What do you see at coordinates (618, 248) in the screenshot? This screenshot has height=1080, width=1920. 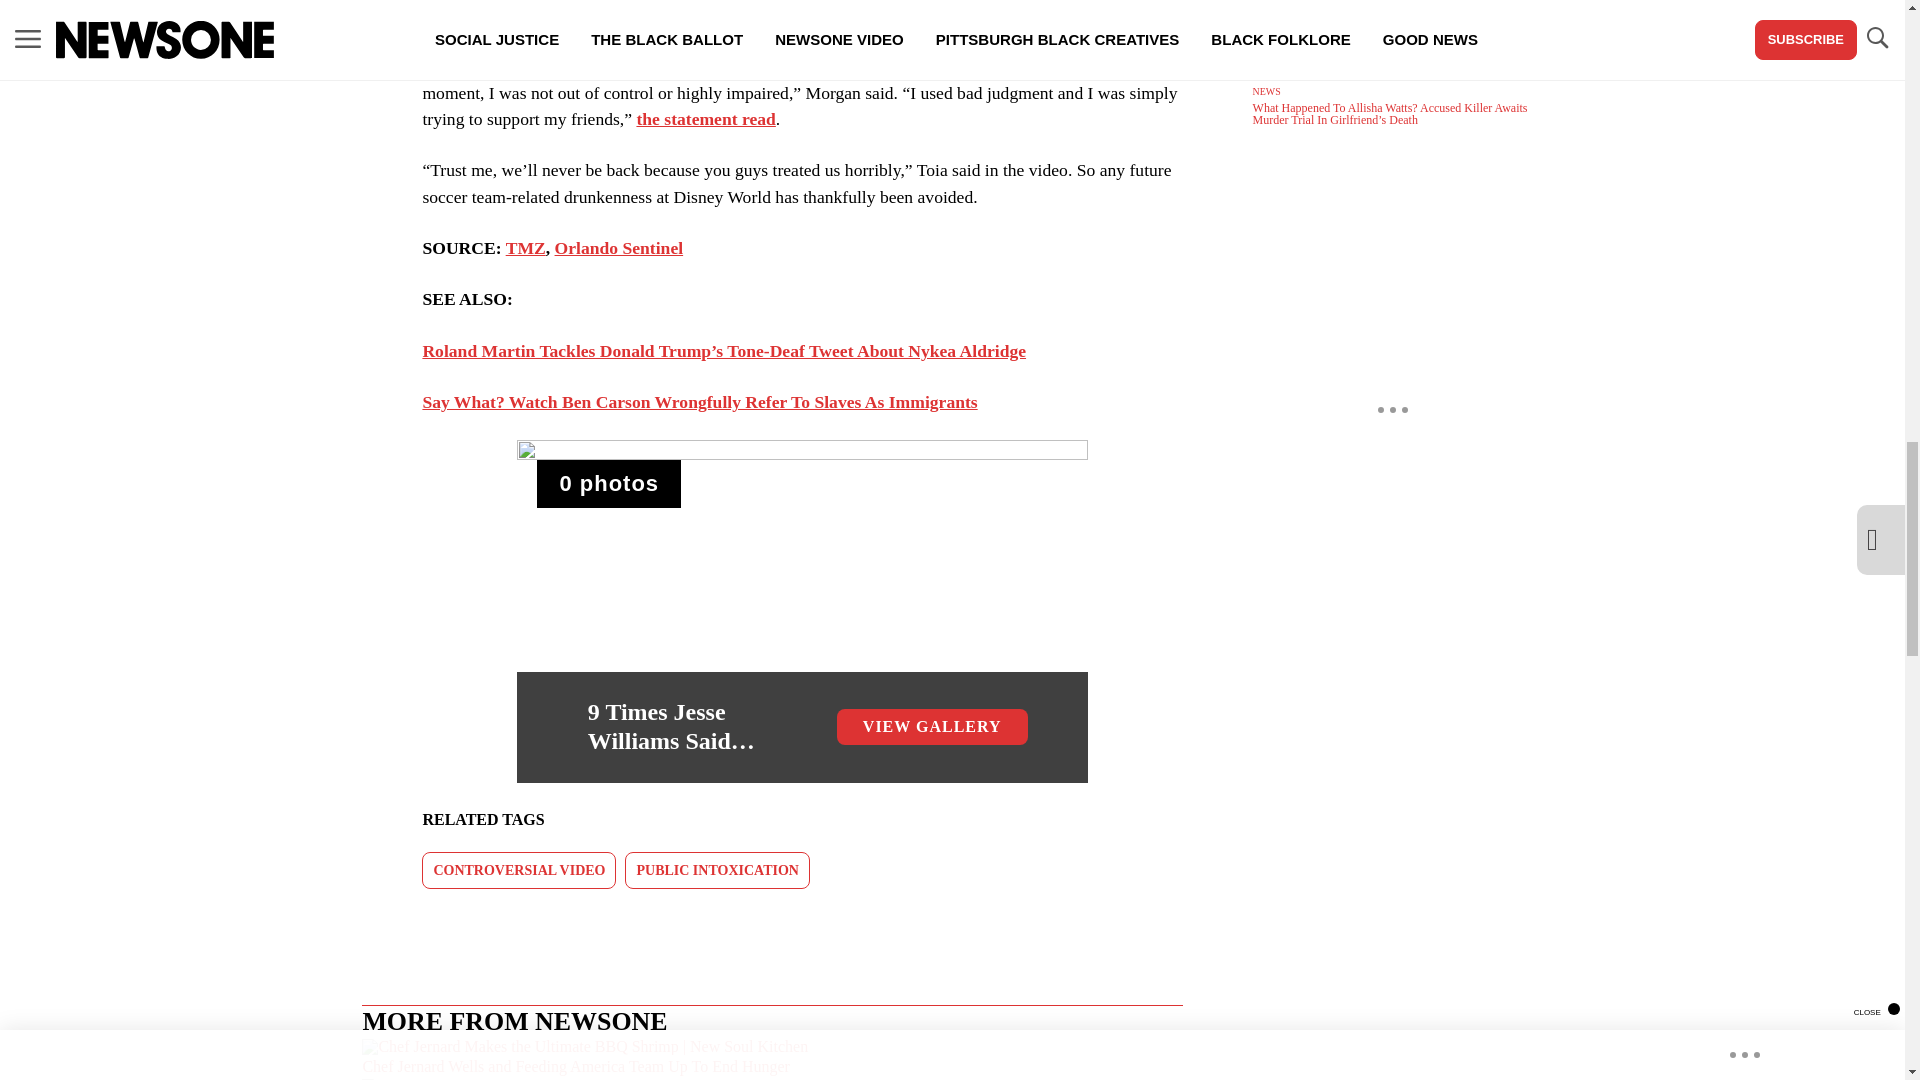 I see `Orlando Sentinel` at bounding box center [618, 248].